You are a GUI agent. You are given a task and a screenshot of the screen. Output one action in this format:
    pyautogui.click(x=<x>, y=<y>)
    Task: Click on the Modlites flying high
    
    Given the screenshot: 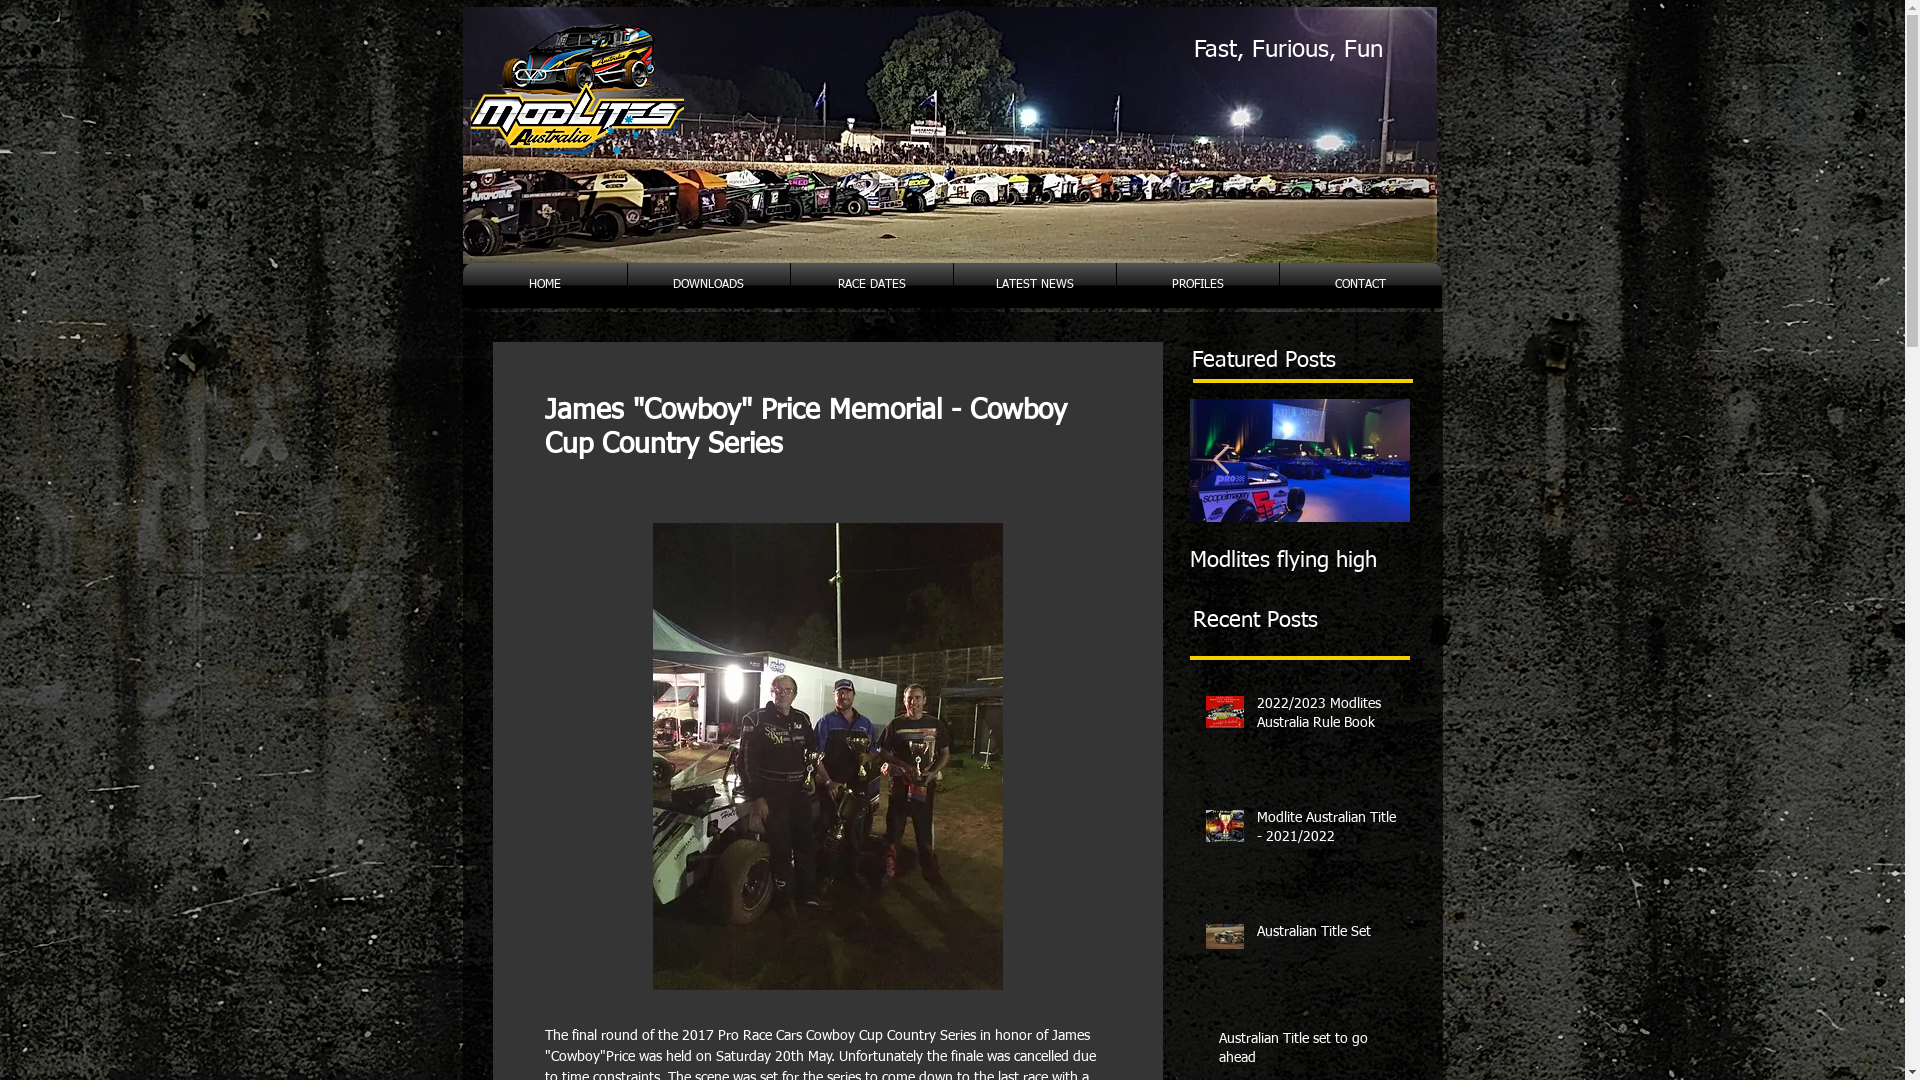 What is the action you would take?
    pyautogui.click(x=1300, y=561)
    